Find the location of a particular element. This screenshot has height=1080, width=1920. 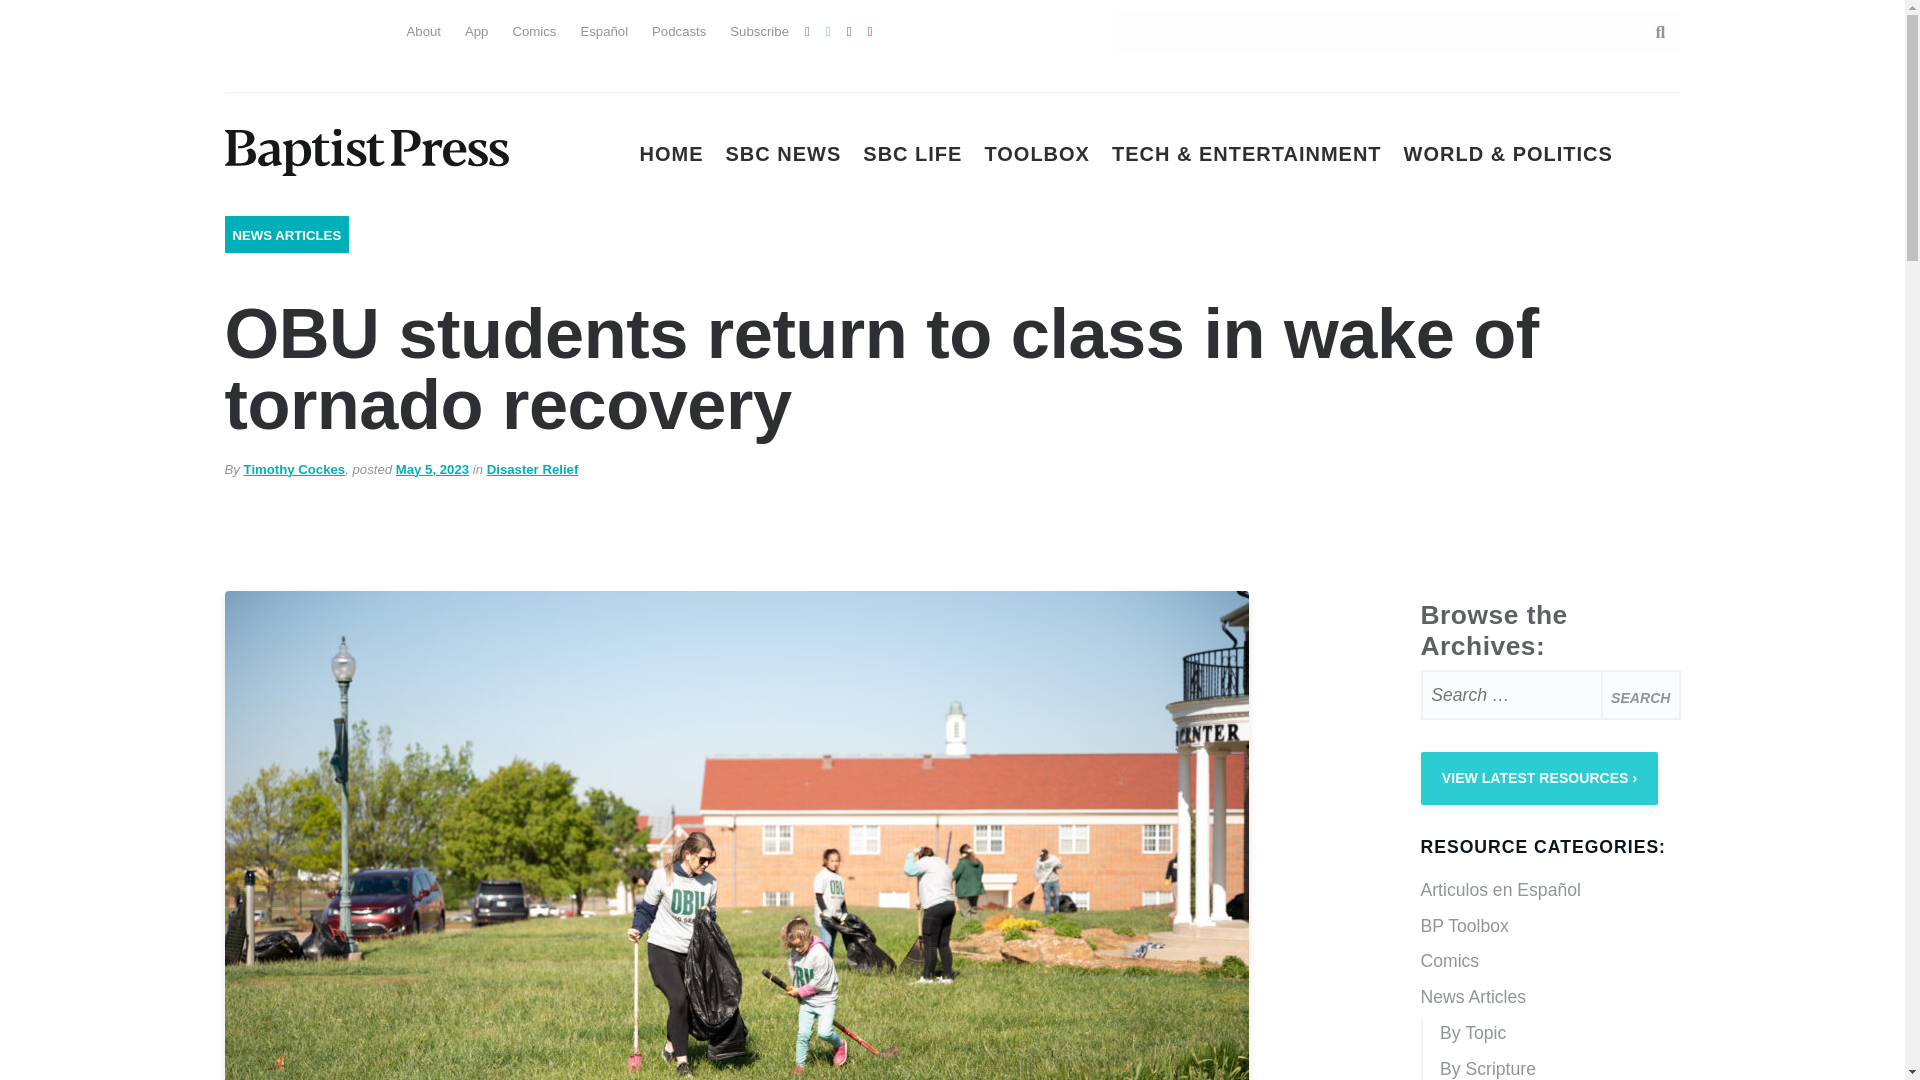

NEWS ARTICLES is located at coordinates (286, 235).